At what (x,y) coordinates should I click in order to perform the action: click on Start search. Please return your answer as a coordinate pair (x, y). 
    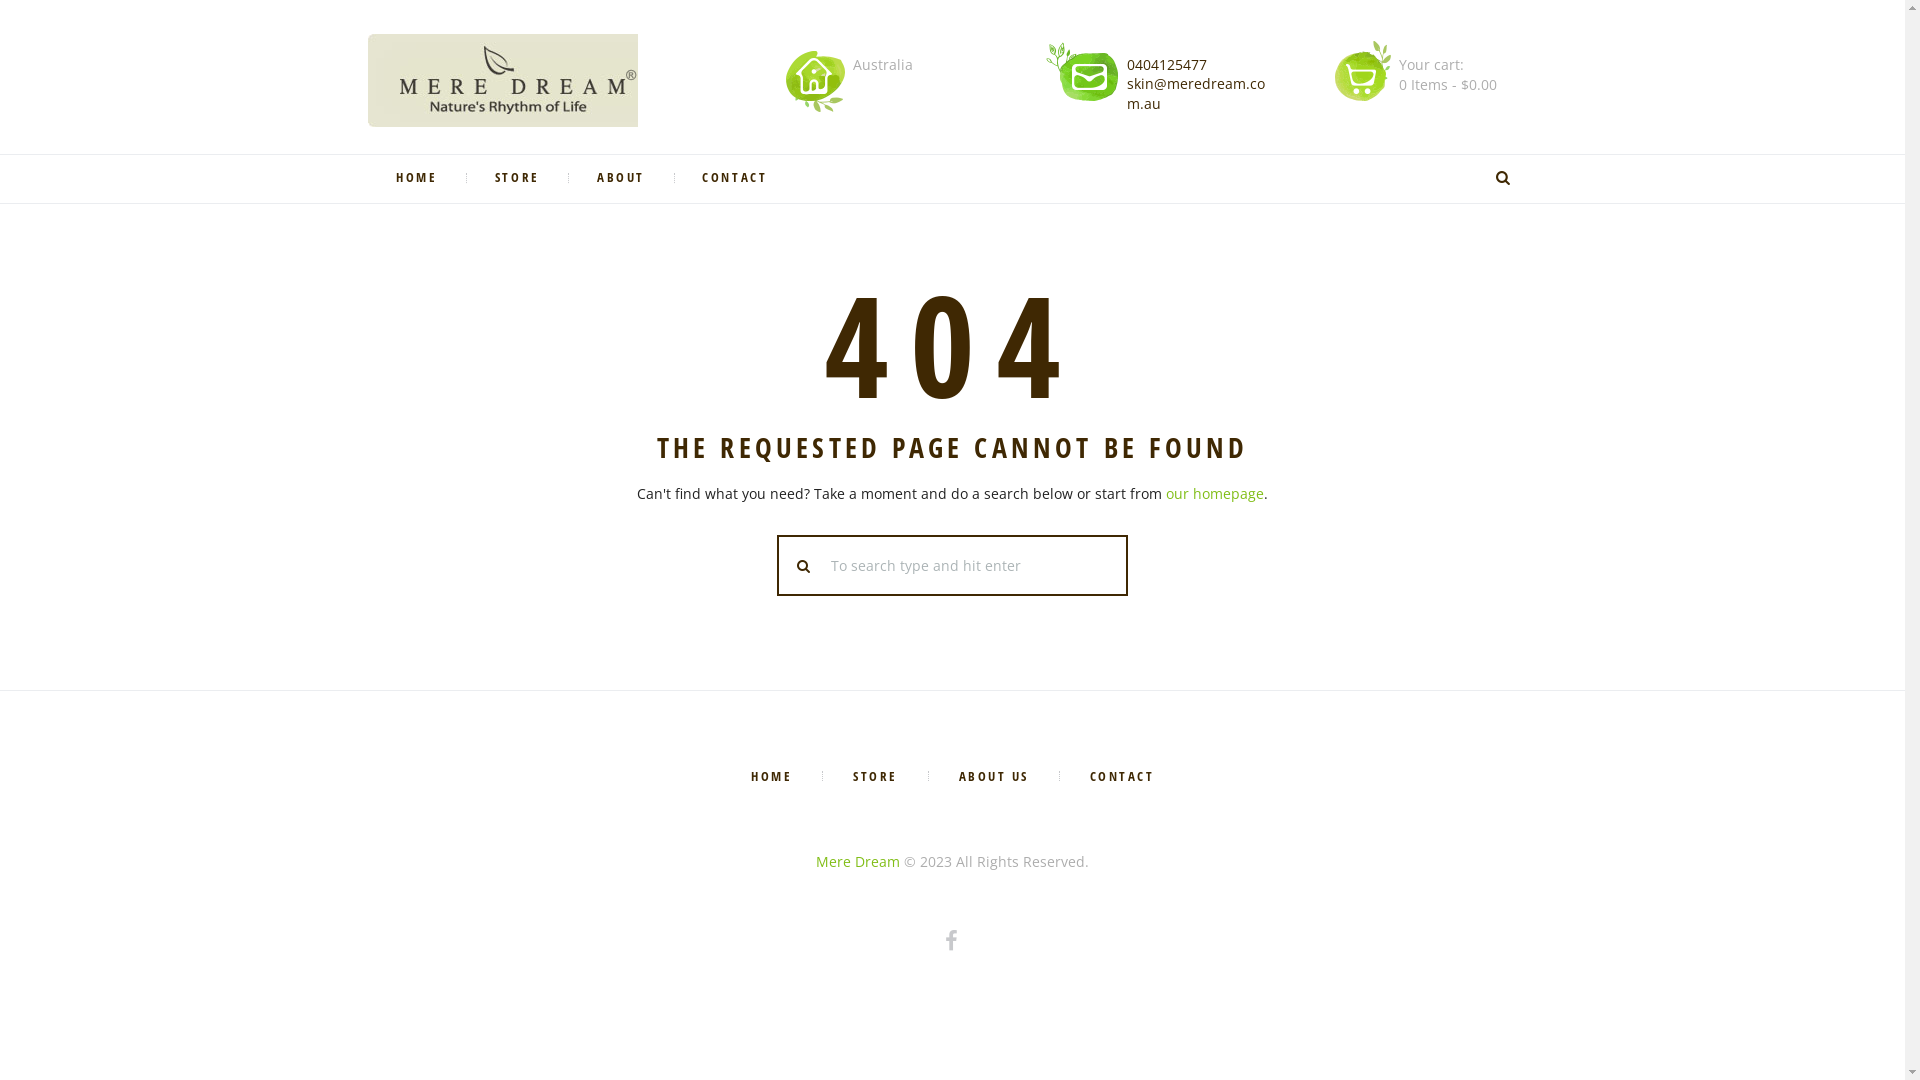
    Looking at the image, I should click on (805, 566).